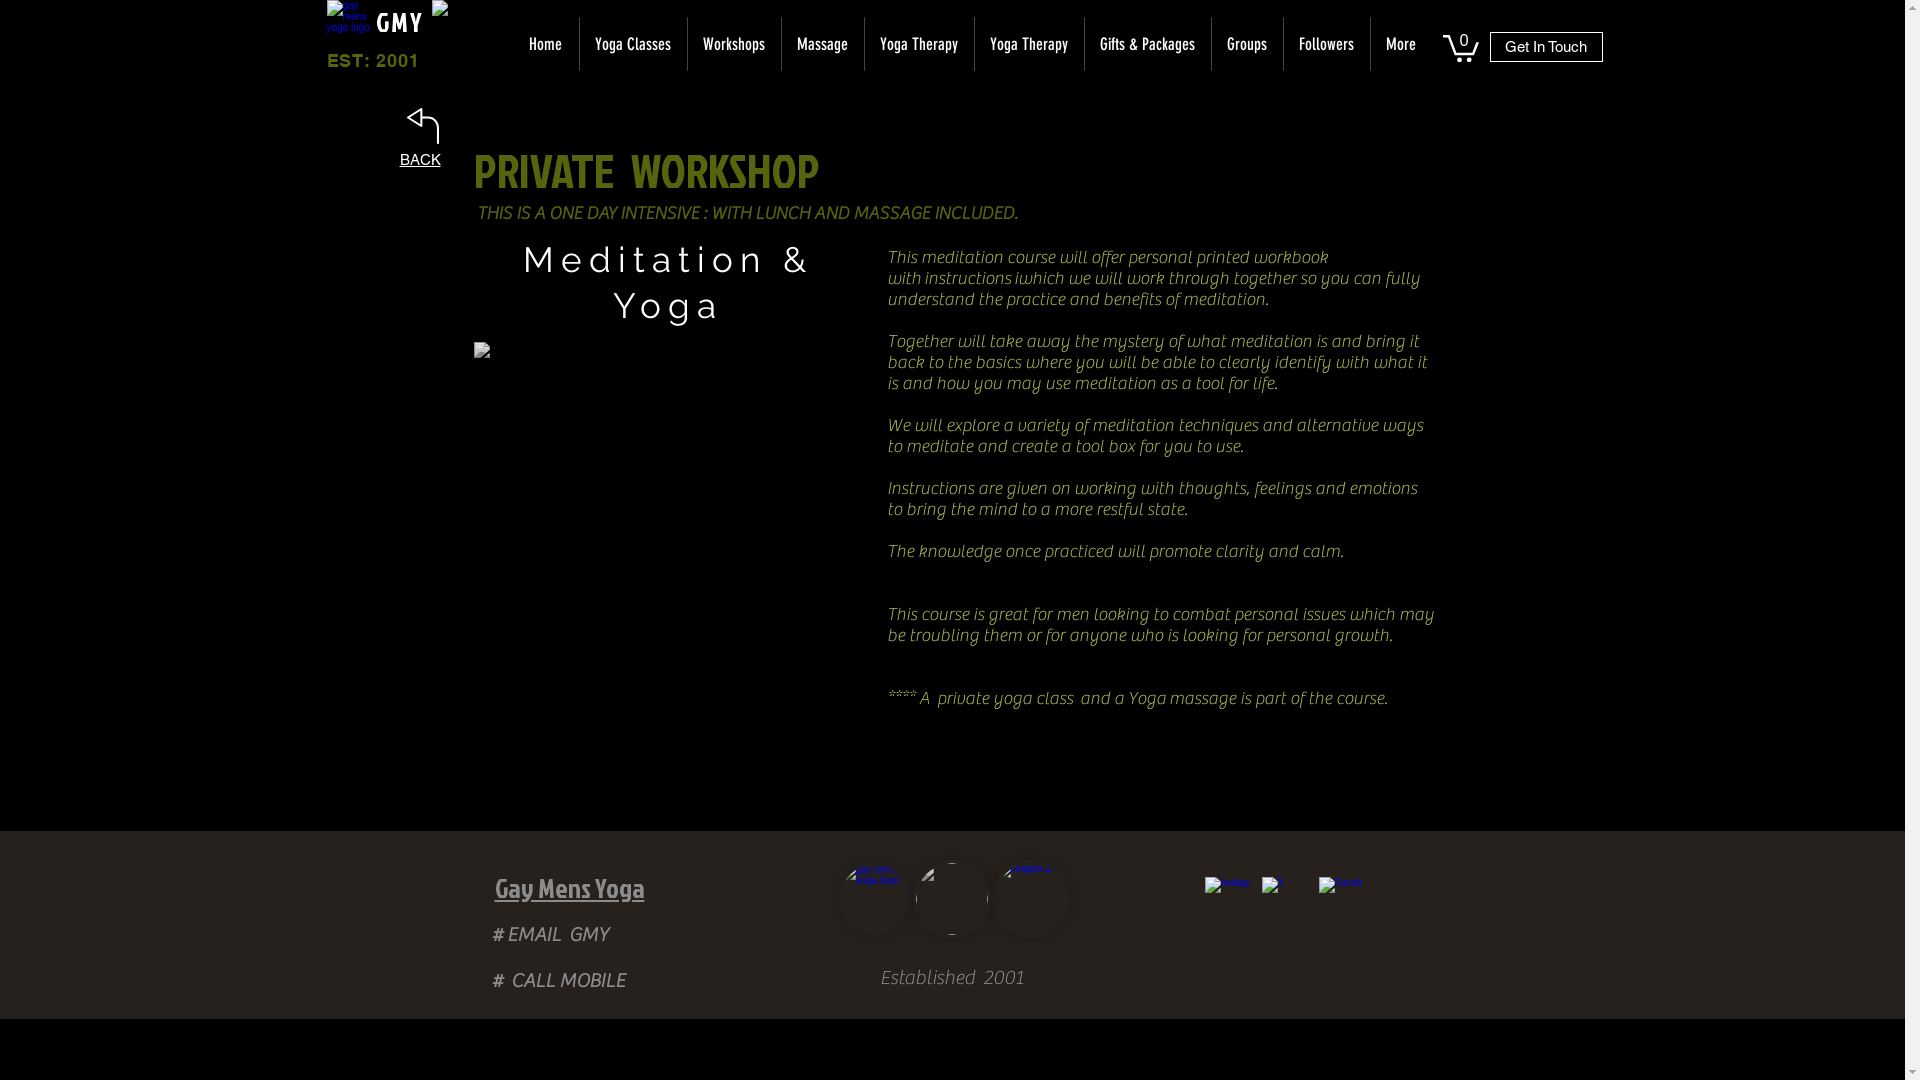  Describe the element at coordinates (822, 44) in the screenshot. I see `Massage` at that location.